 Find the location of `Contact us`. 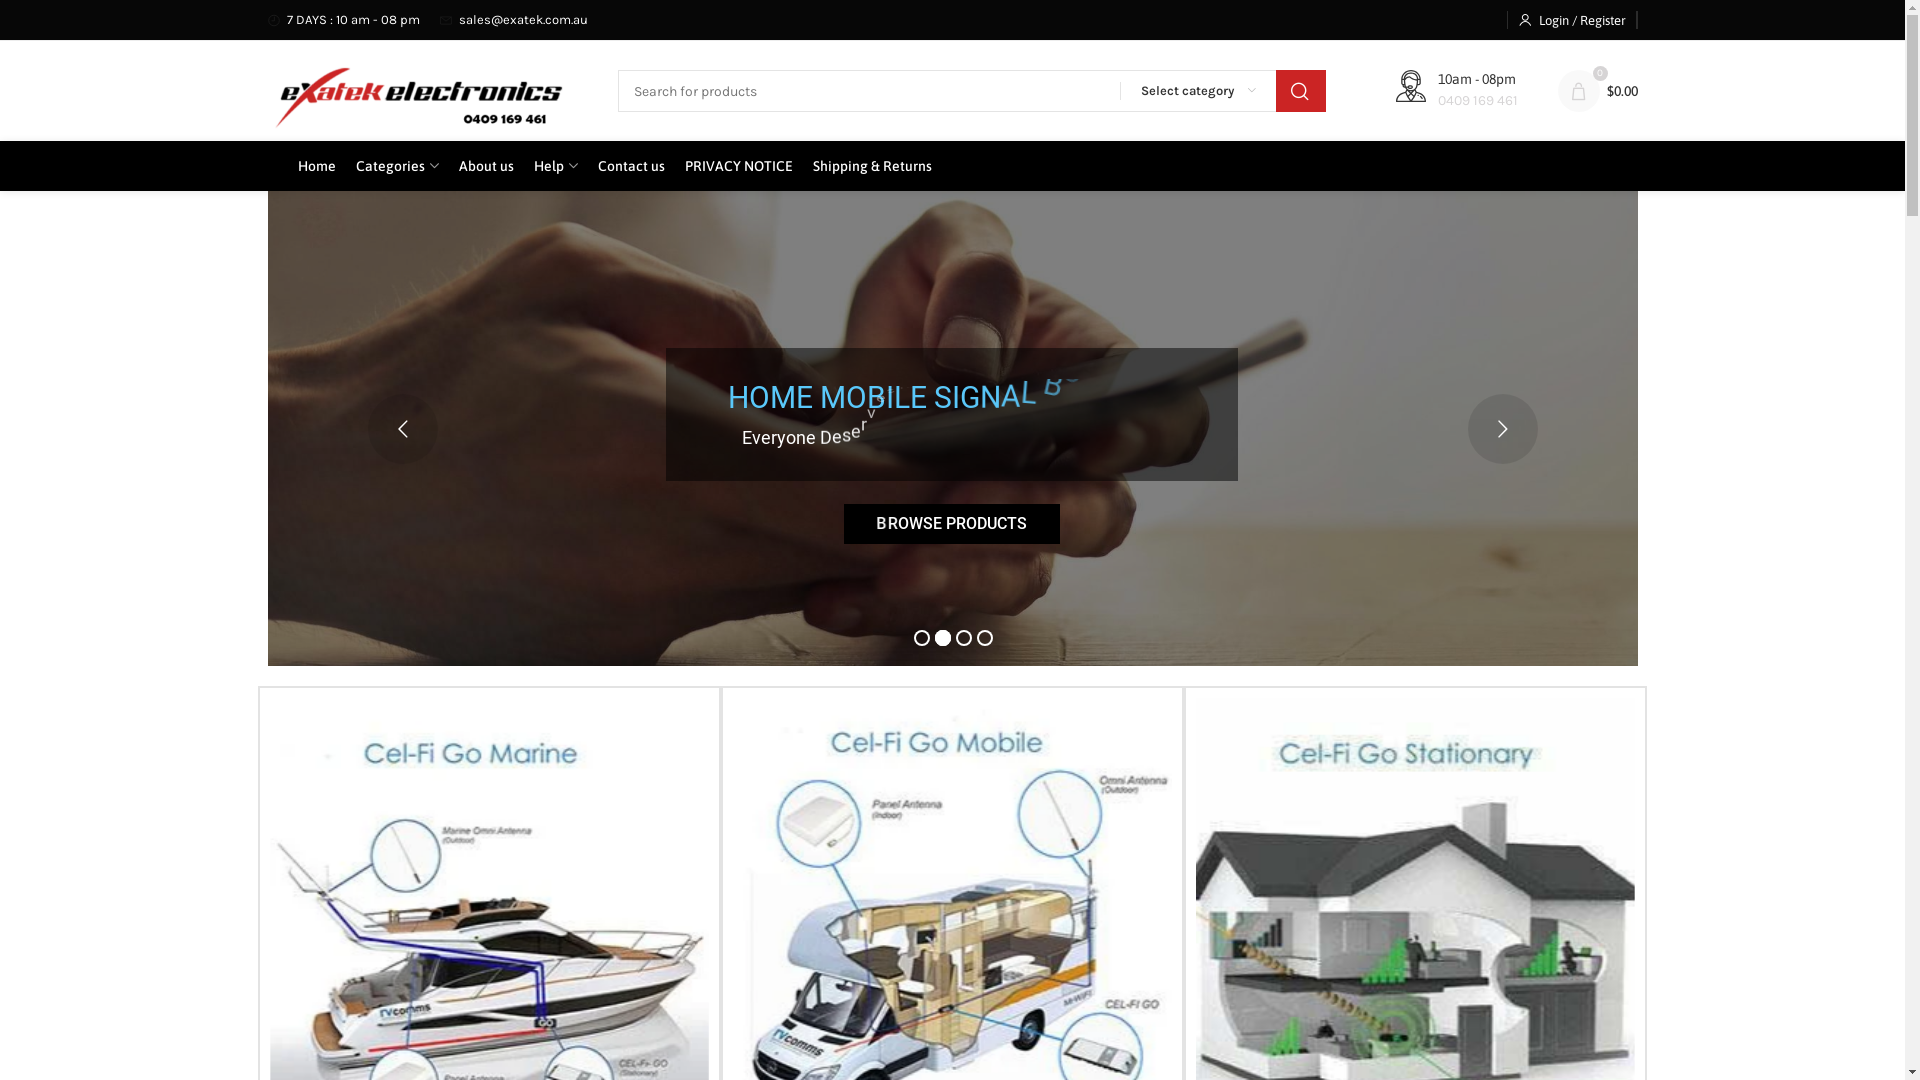

Contact us is located at coordinates (632, 166).